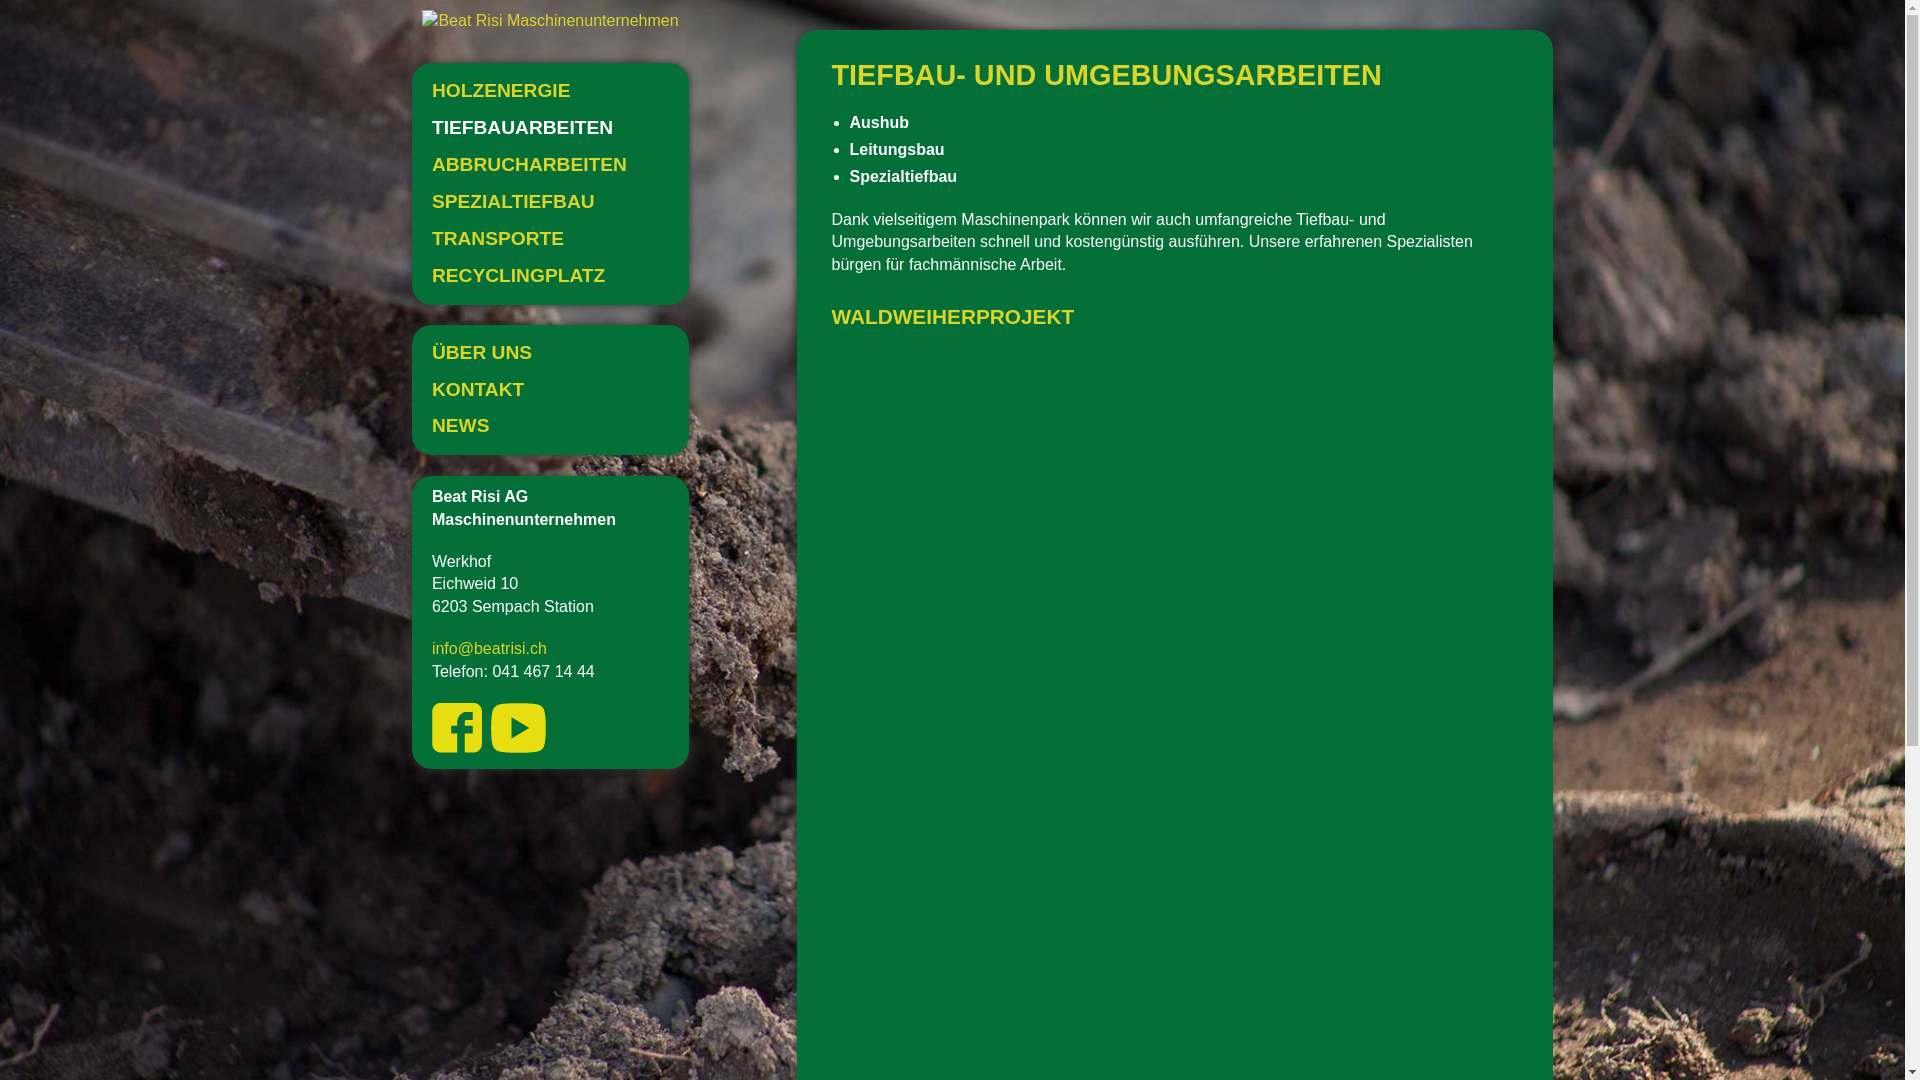 Image resolution: width=1920 pixels, height=1080 pixels. I want to click on Beat Risi Maschinenunternehmen, so click(550, 21).